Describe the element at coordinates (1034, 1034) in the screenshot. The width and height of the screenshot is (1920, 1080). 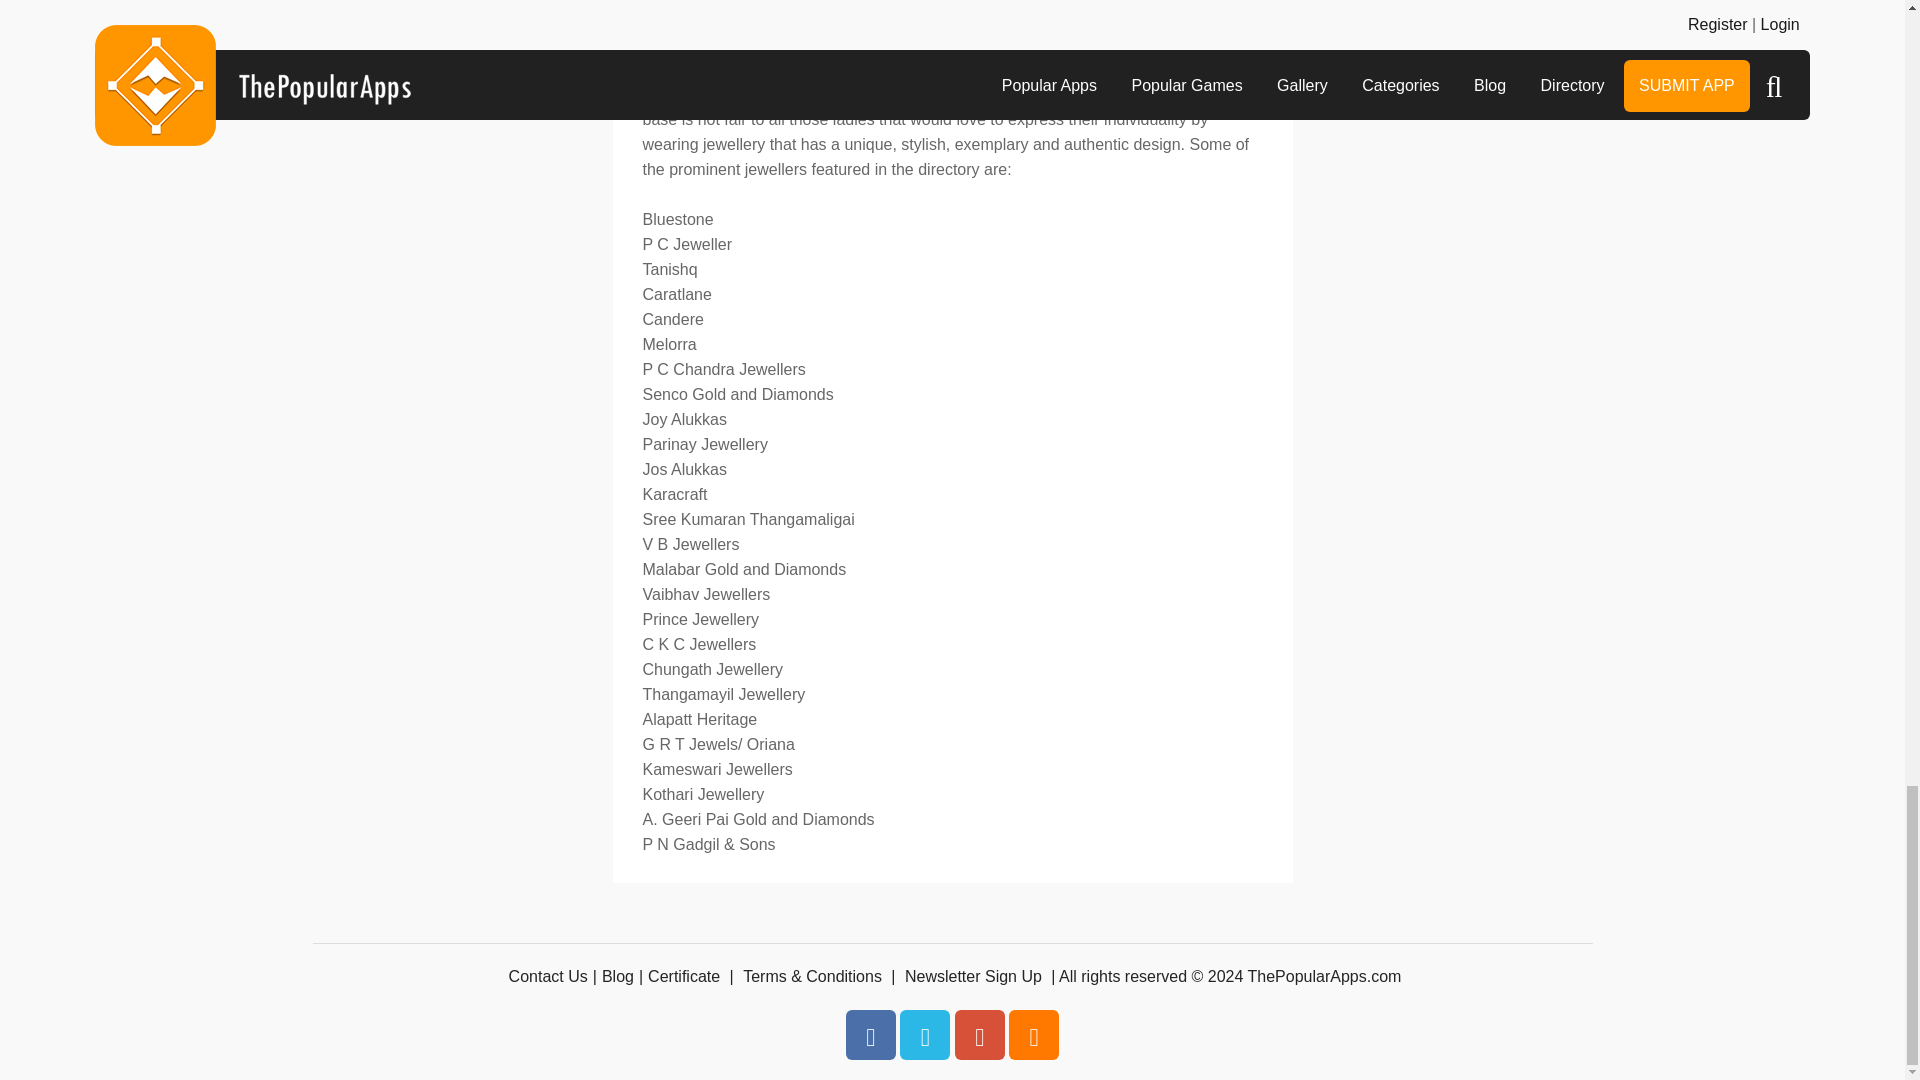
I see `Rss` at that location.